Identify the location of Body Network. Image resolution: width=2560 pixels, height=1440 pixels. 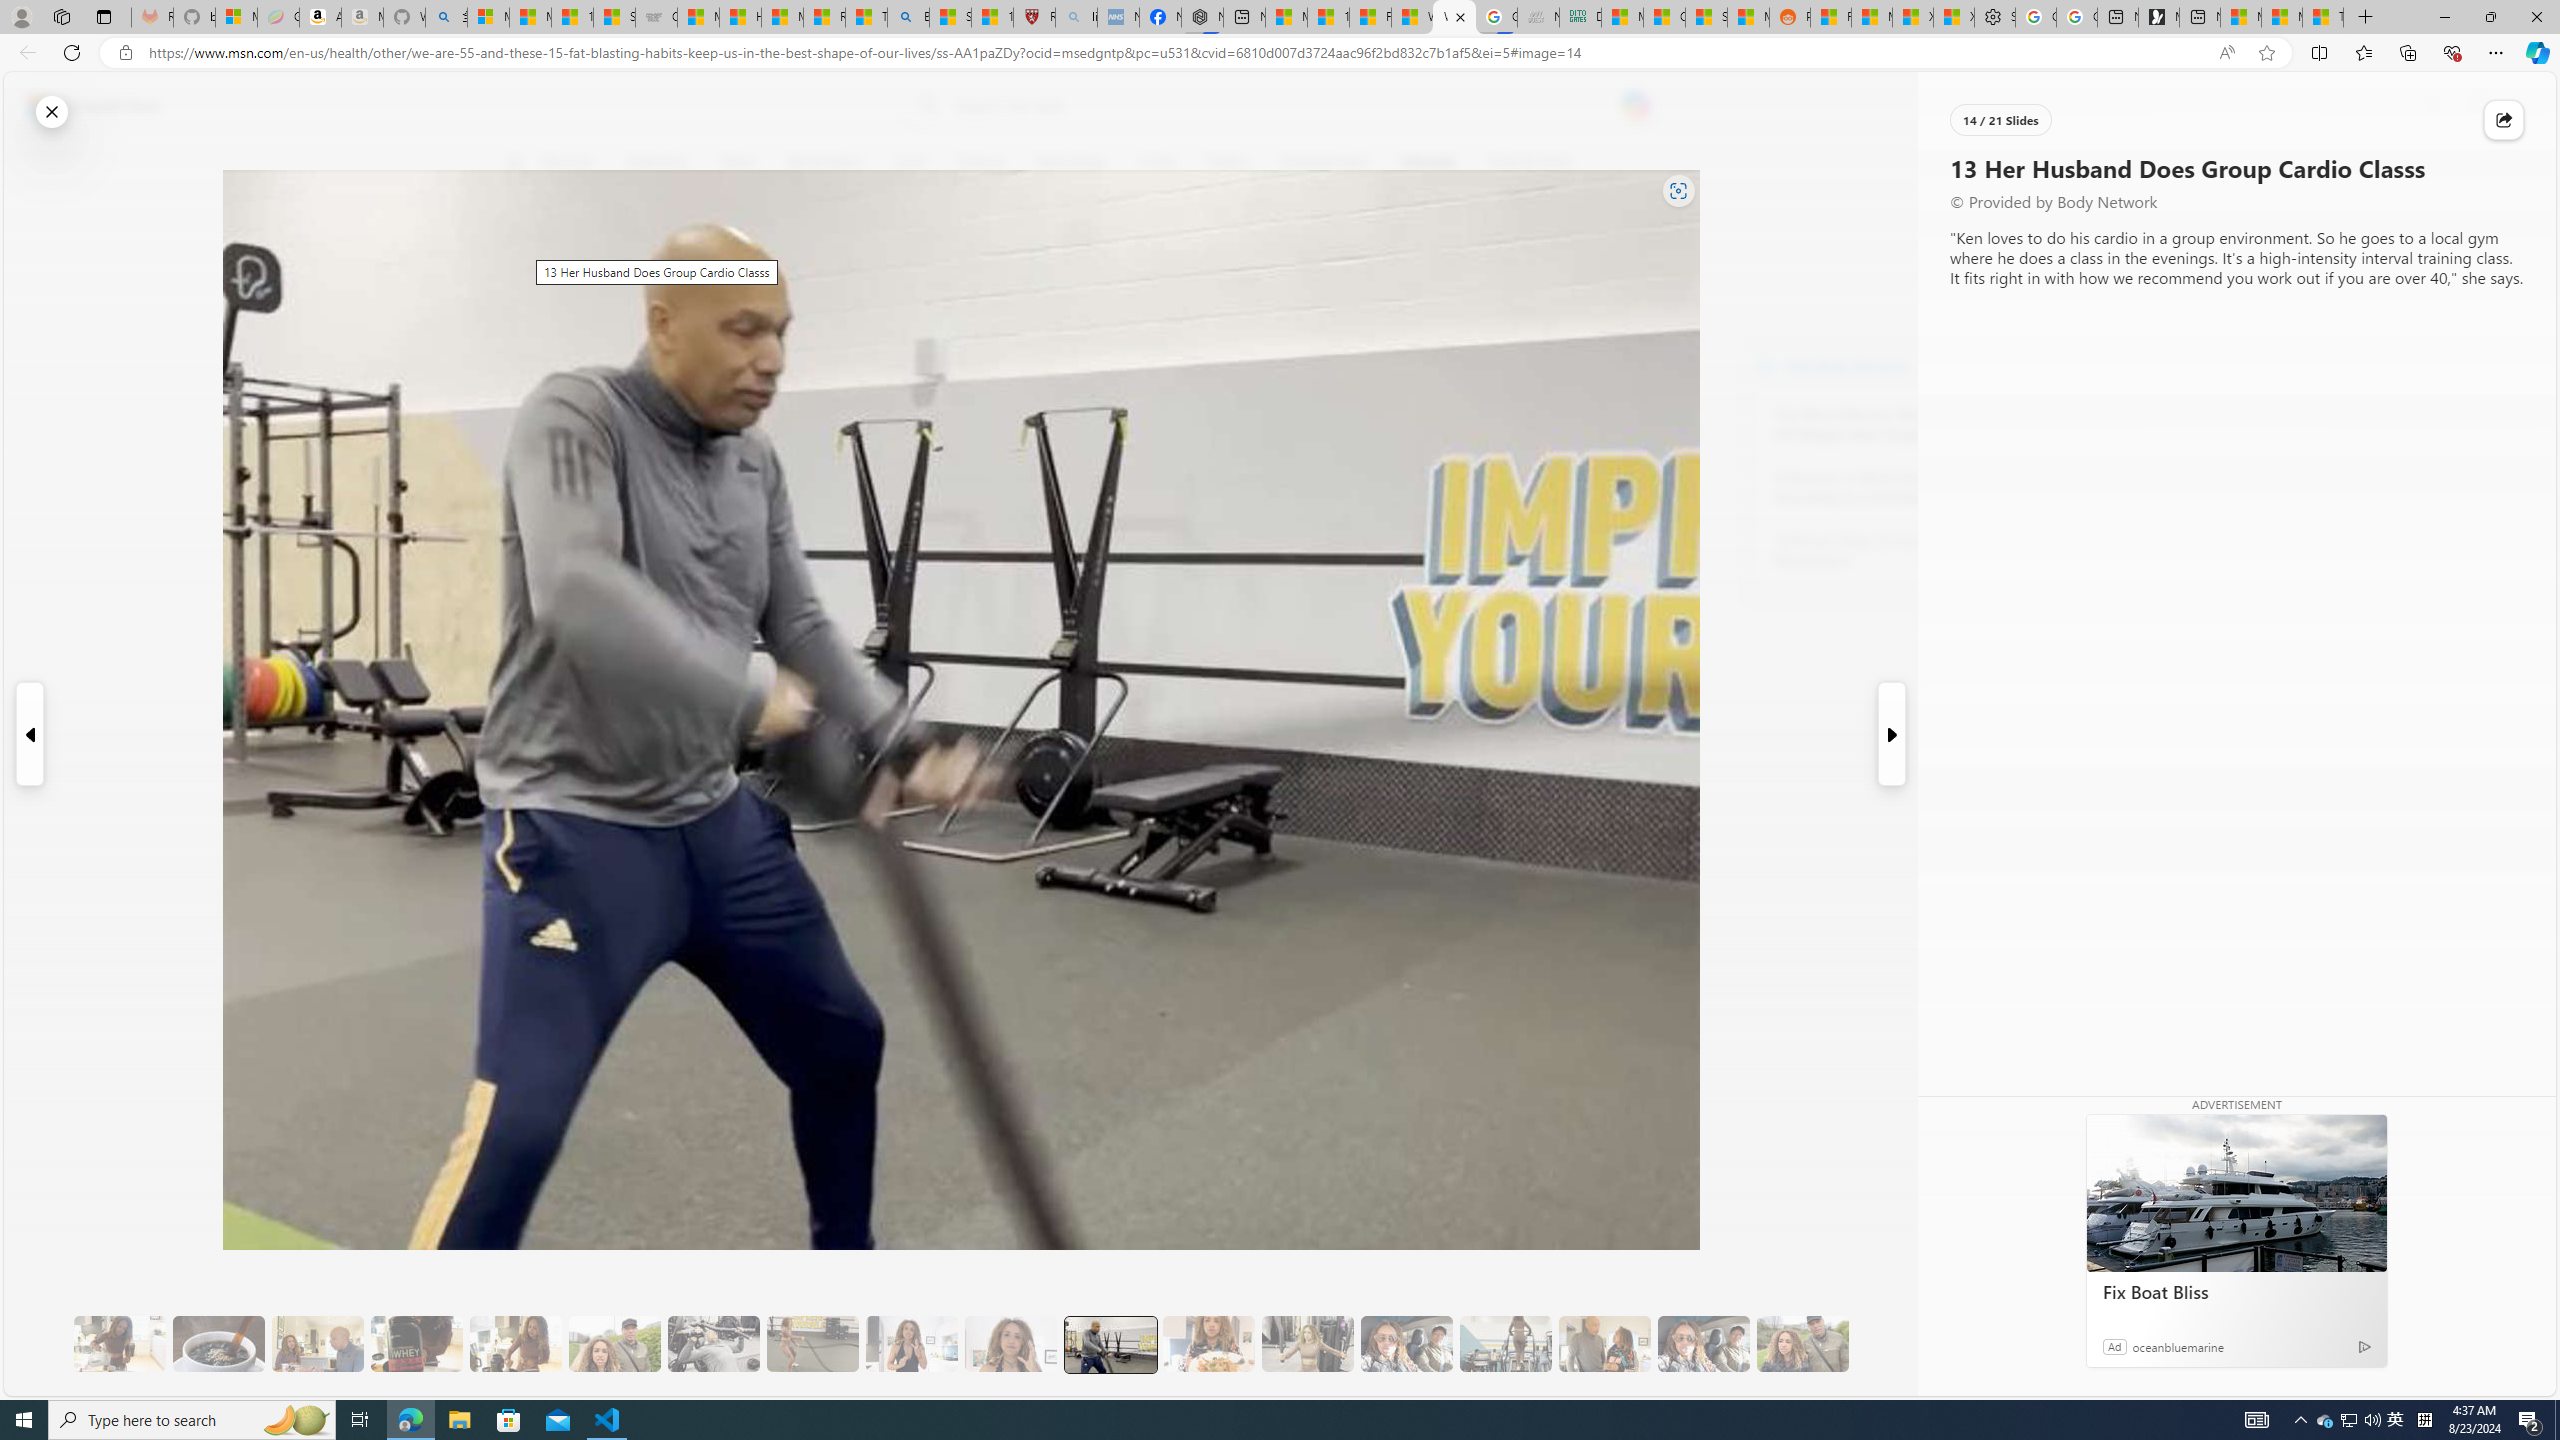
(1766, 365).